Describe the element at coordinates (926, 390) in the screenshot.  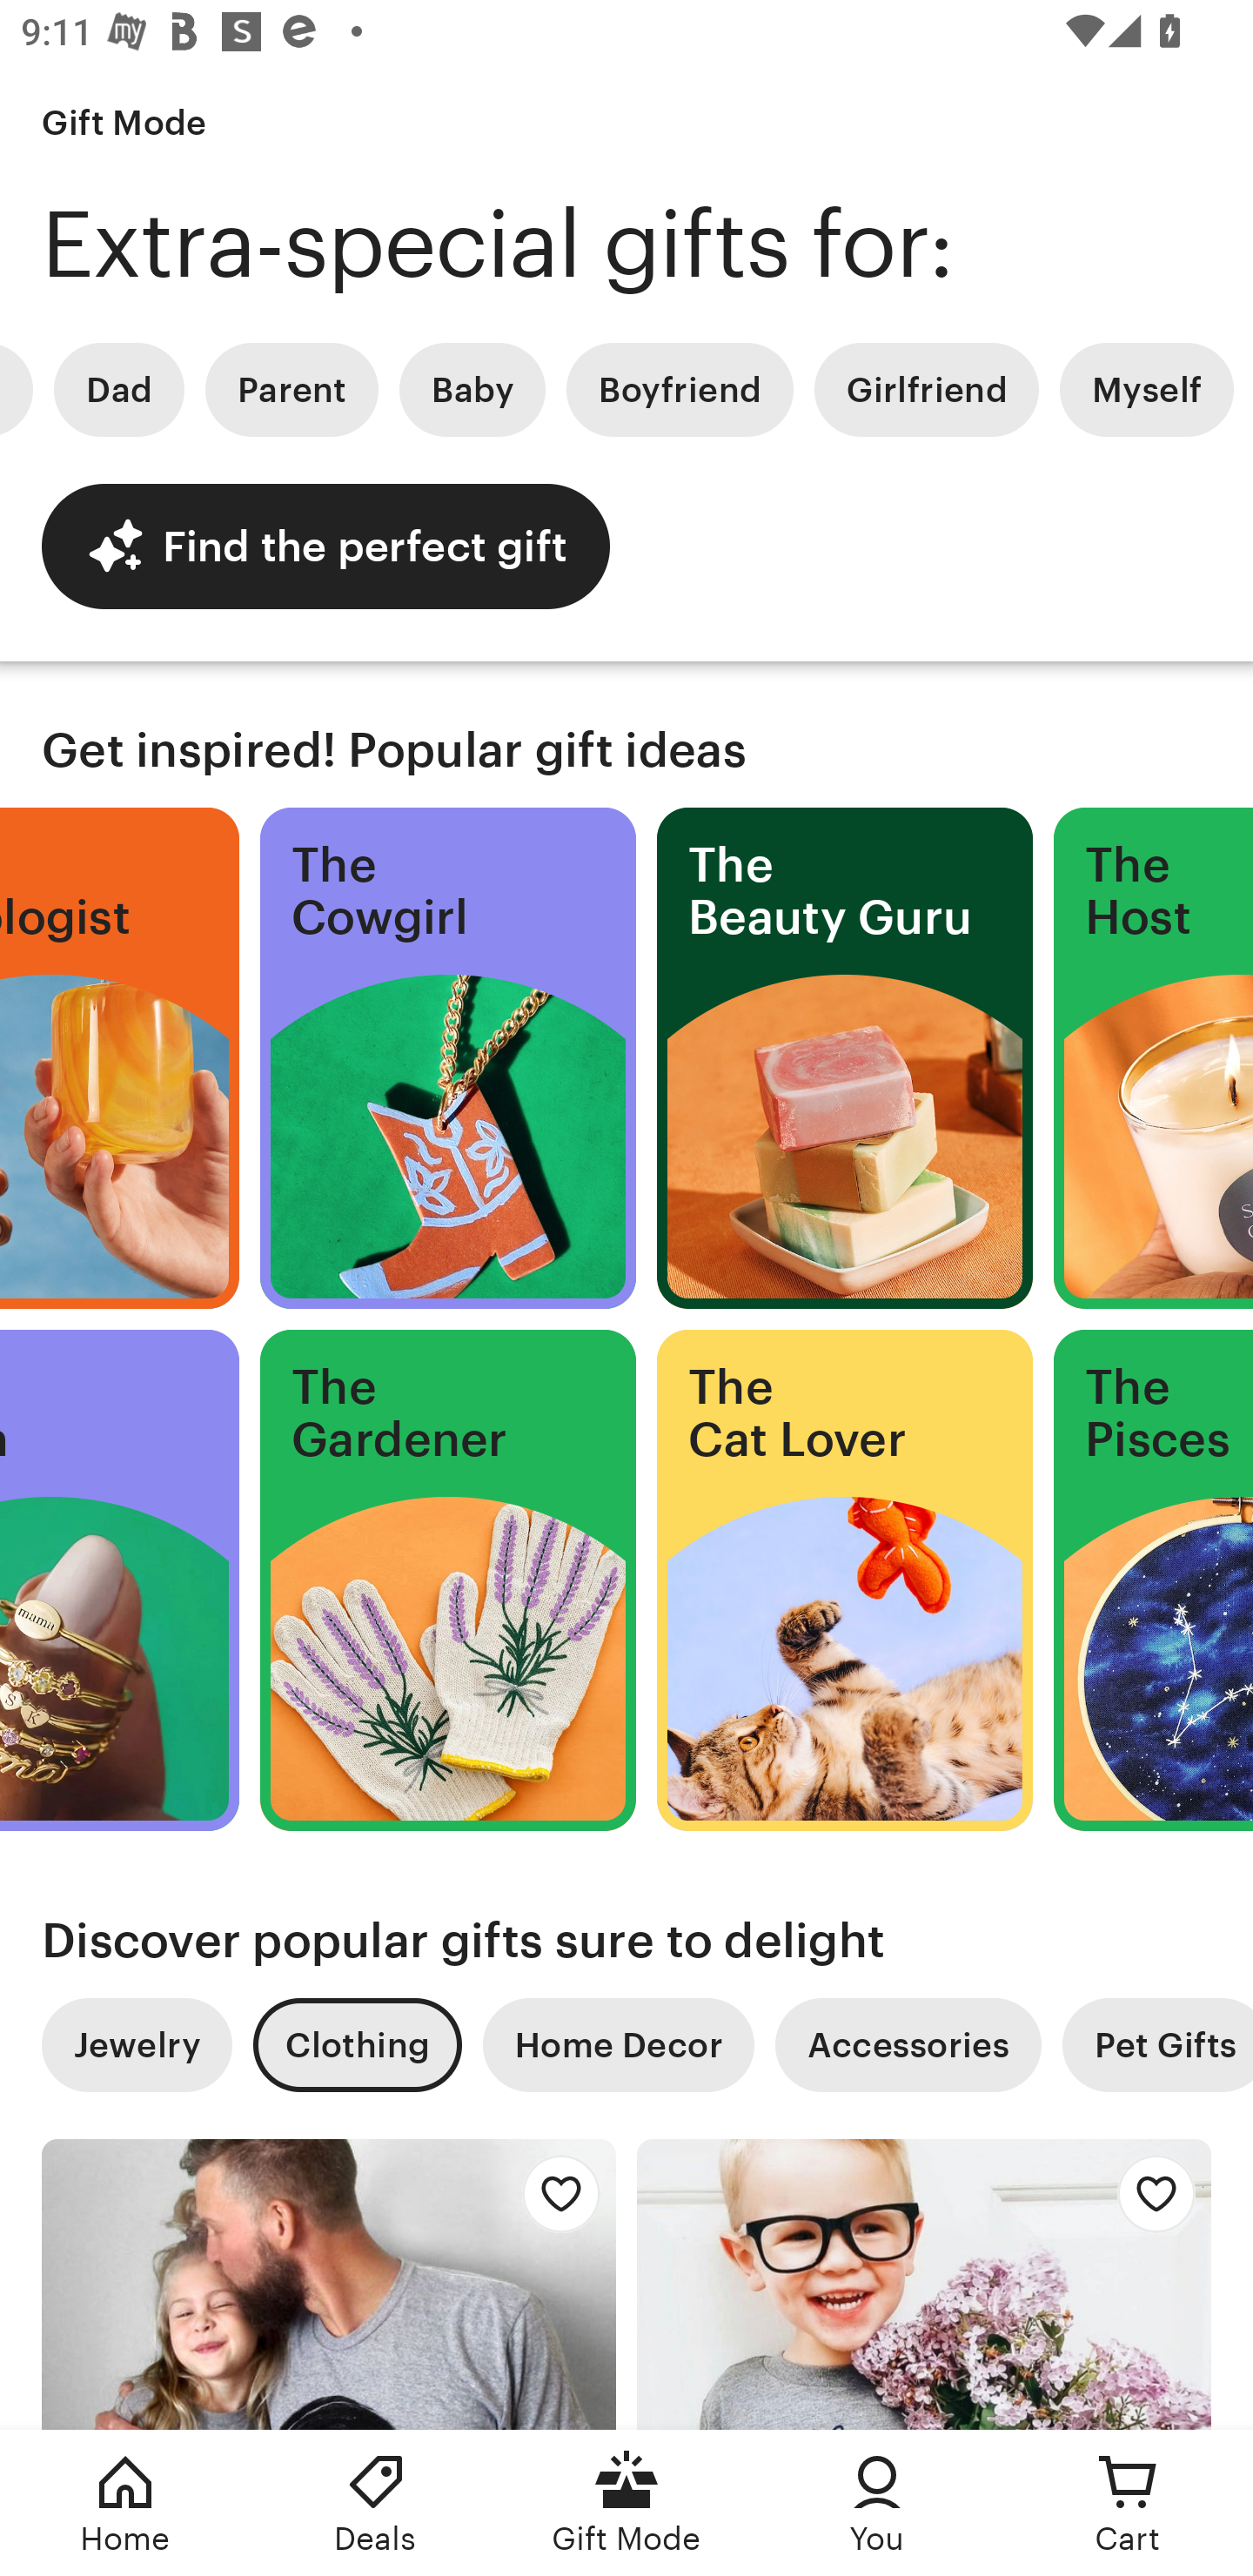
I see `Girlfriend` at that location.